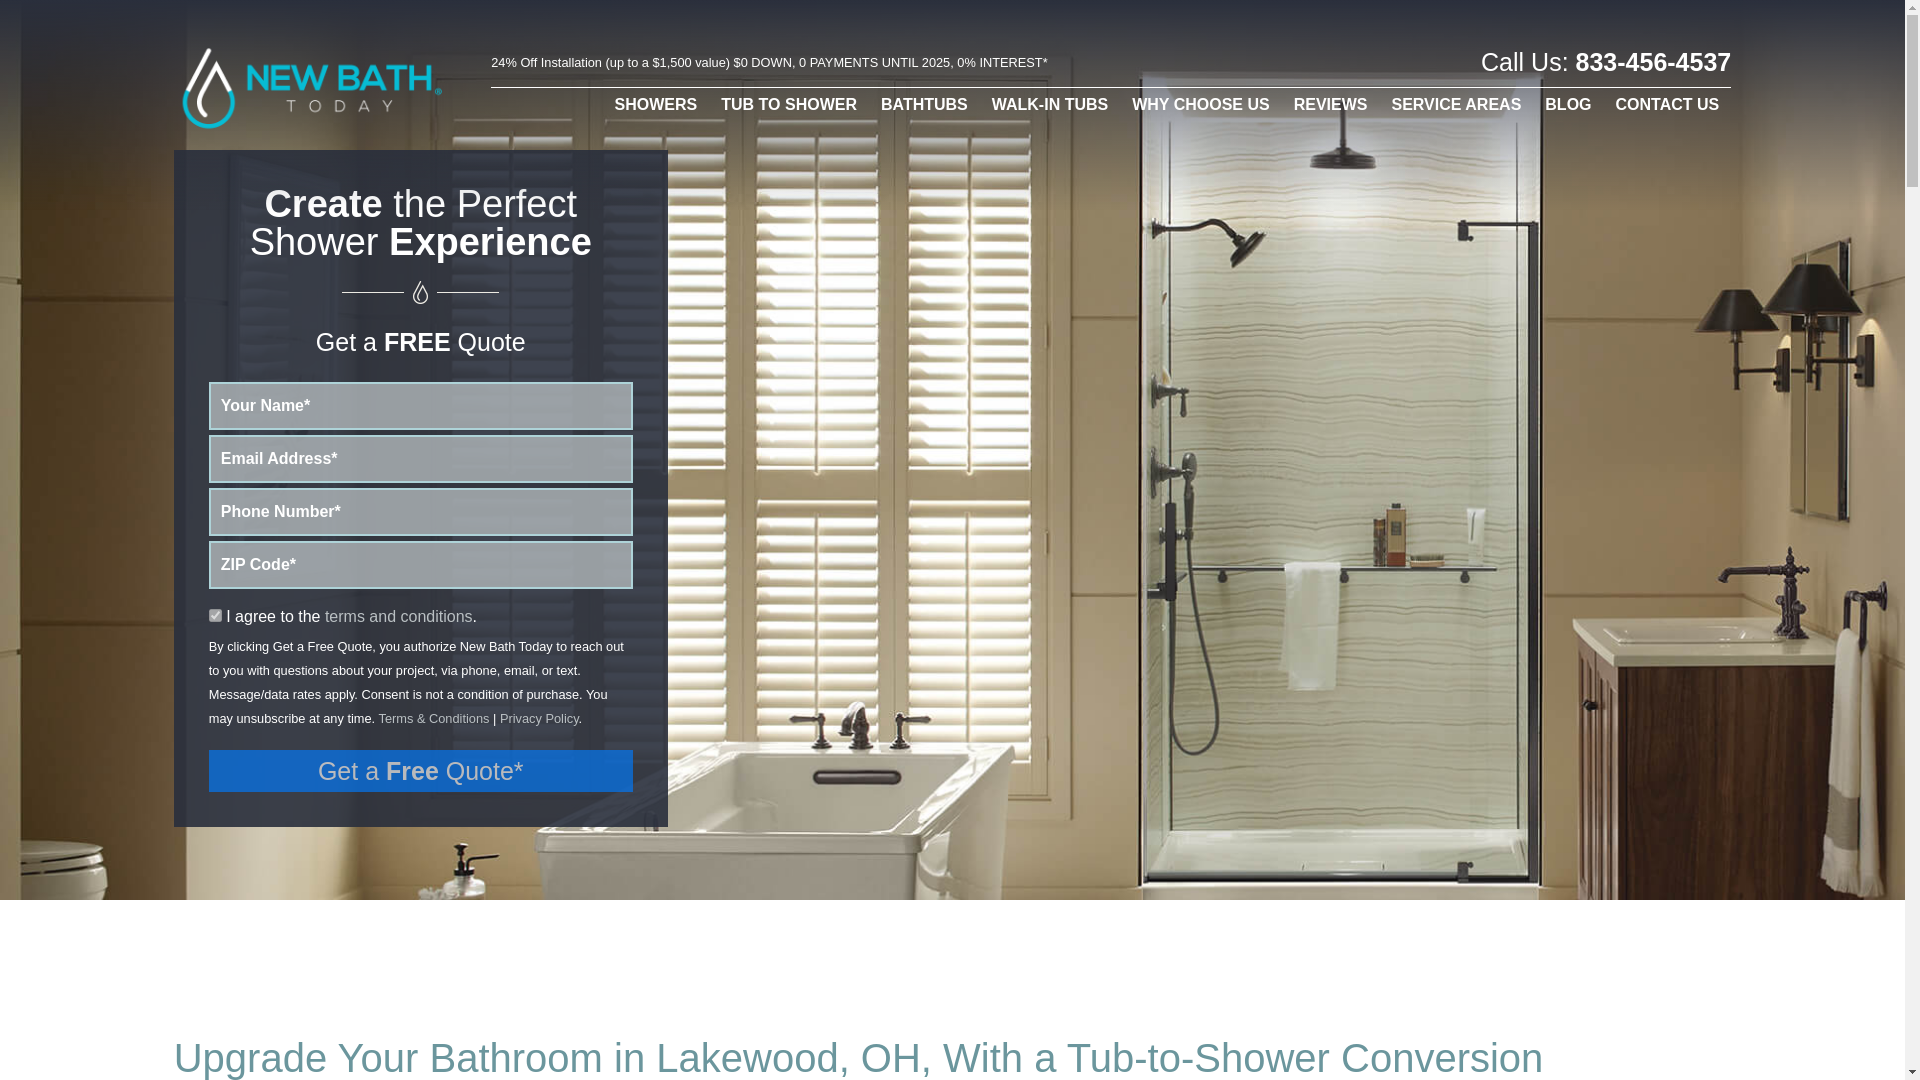 This screenshot has width=1920, height=1080. I want to click on Privacy Policy, so click(539, 716).